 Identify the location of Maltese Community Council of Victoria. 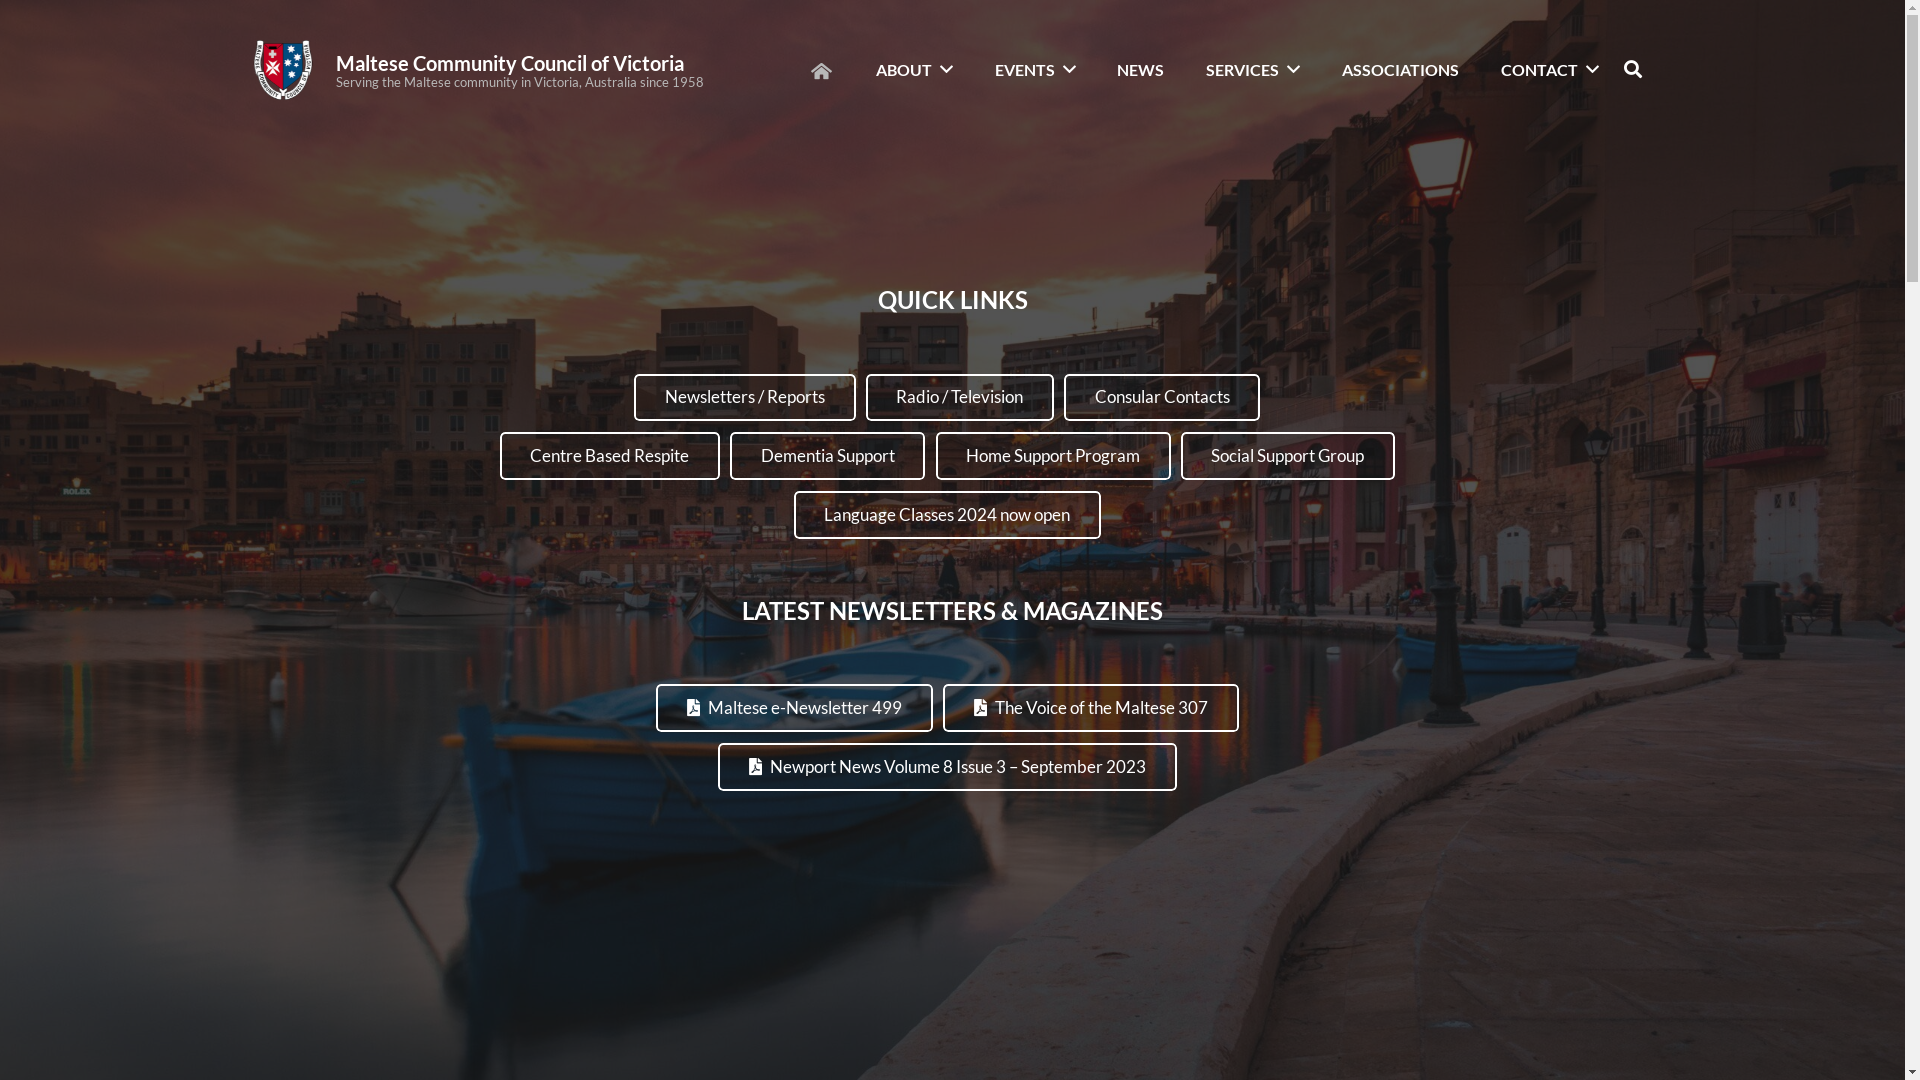
(510, 63).